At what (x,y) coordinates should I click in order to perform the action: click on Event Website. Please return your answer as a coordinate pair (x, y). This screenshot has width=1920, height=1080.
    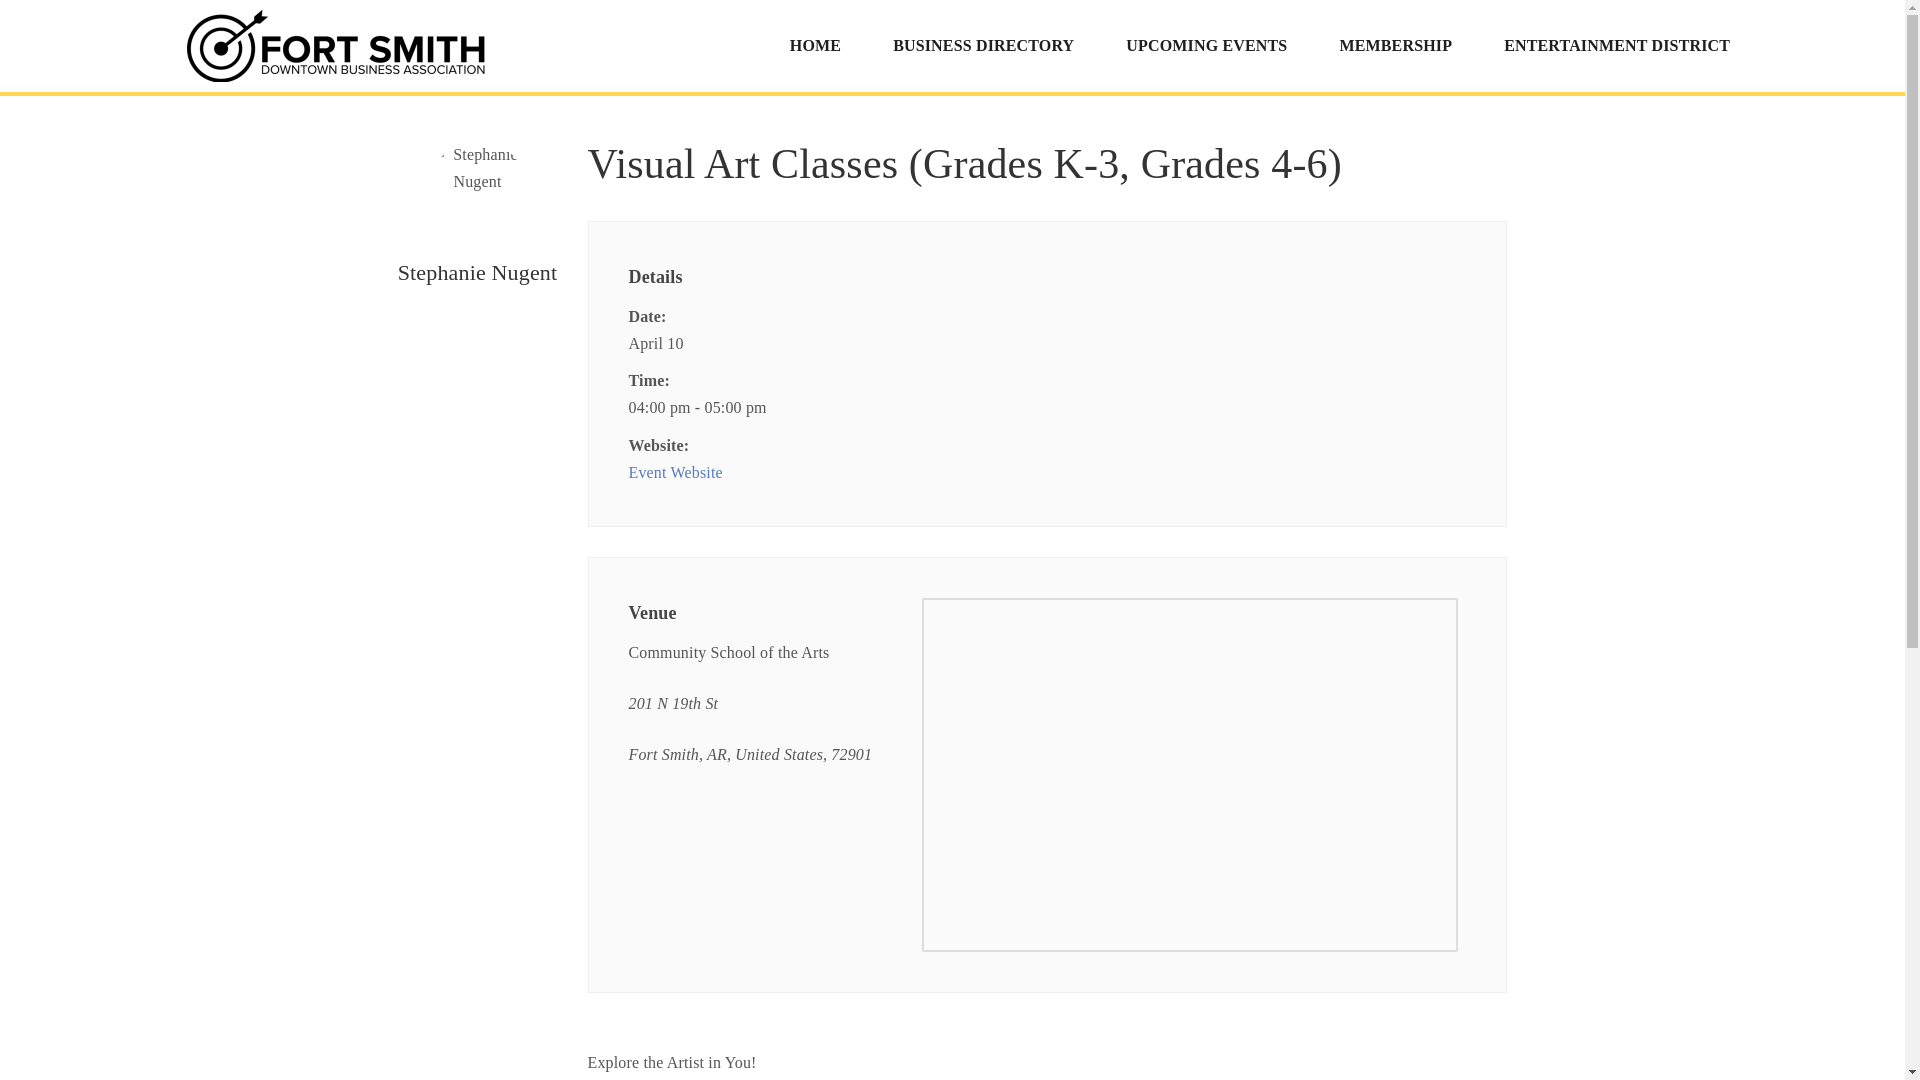
    Looking at the image, I should click on (674, 472).